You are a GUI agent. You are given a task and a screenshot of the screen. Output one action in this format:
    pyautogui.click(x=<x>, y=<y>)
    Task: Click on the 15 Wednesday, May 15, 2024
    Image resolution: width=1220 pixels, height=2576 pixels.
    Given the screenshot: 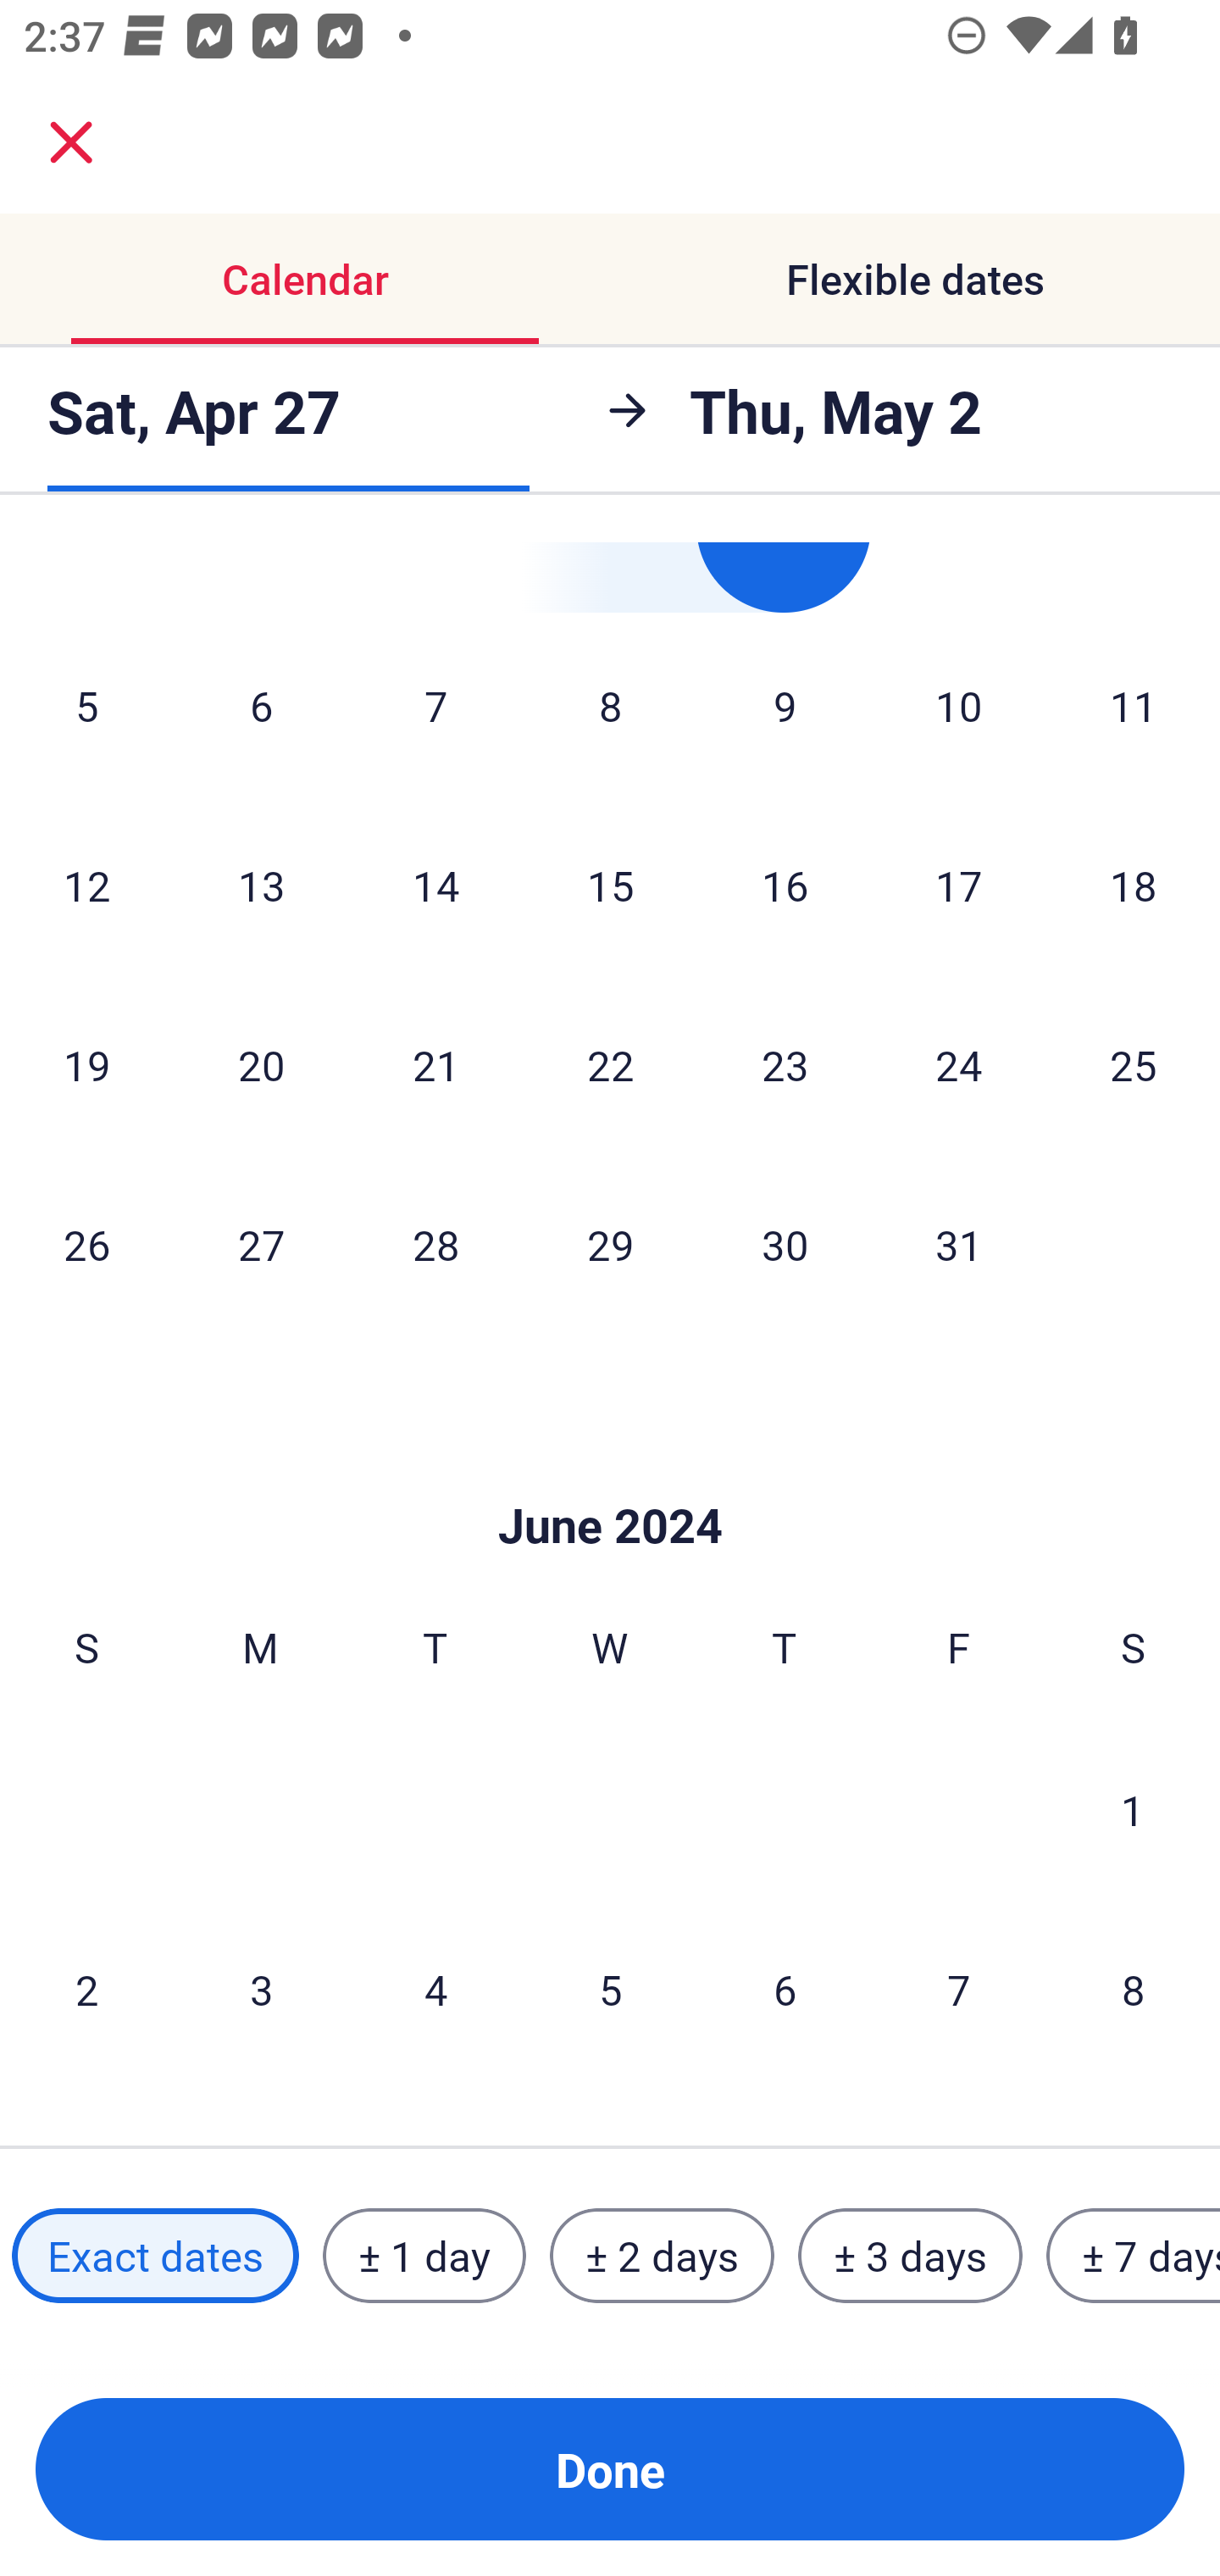 What is the action you would take?
    pyautogui.click(x=610, y=885)
    